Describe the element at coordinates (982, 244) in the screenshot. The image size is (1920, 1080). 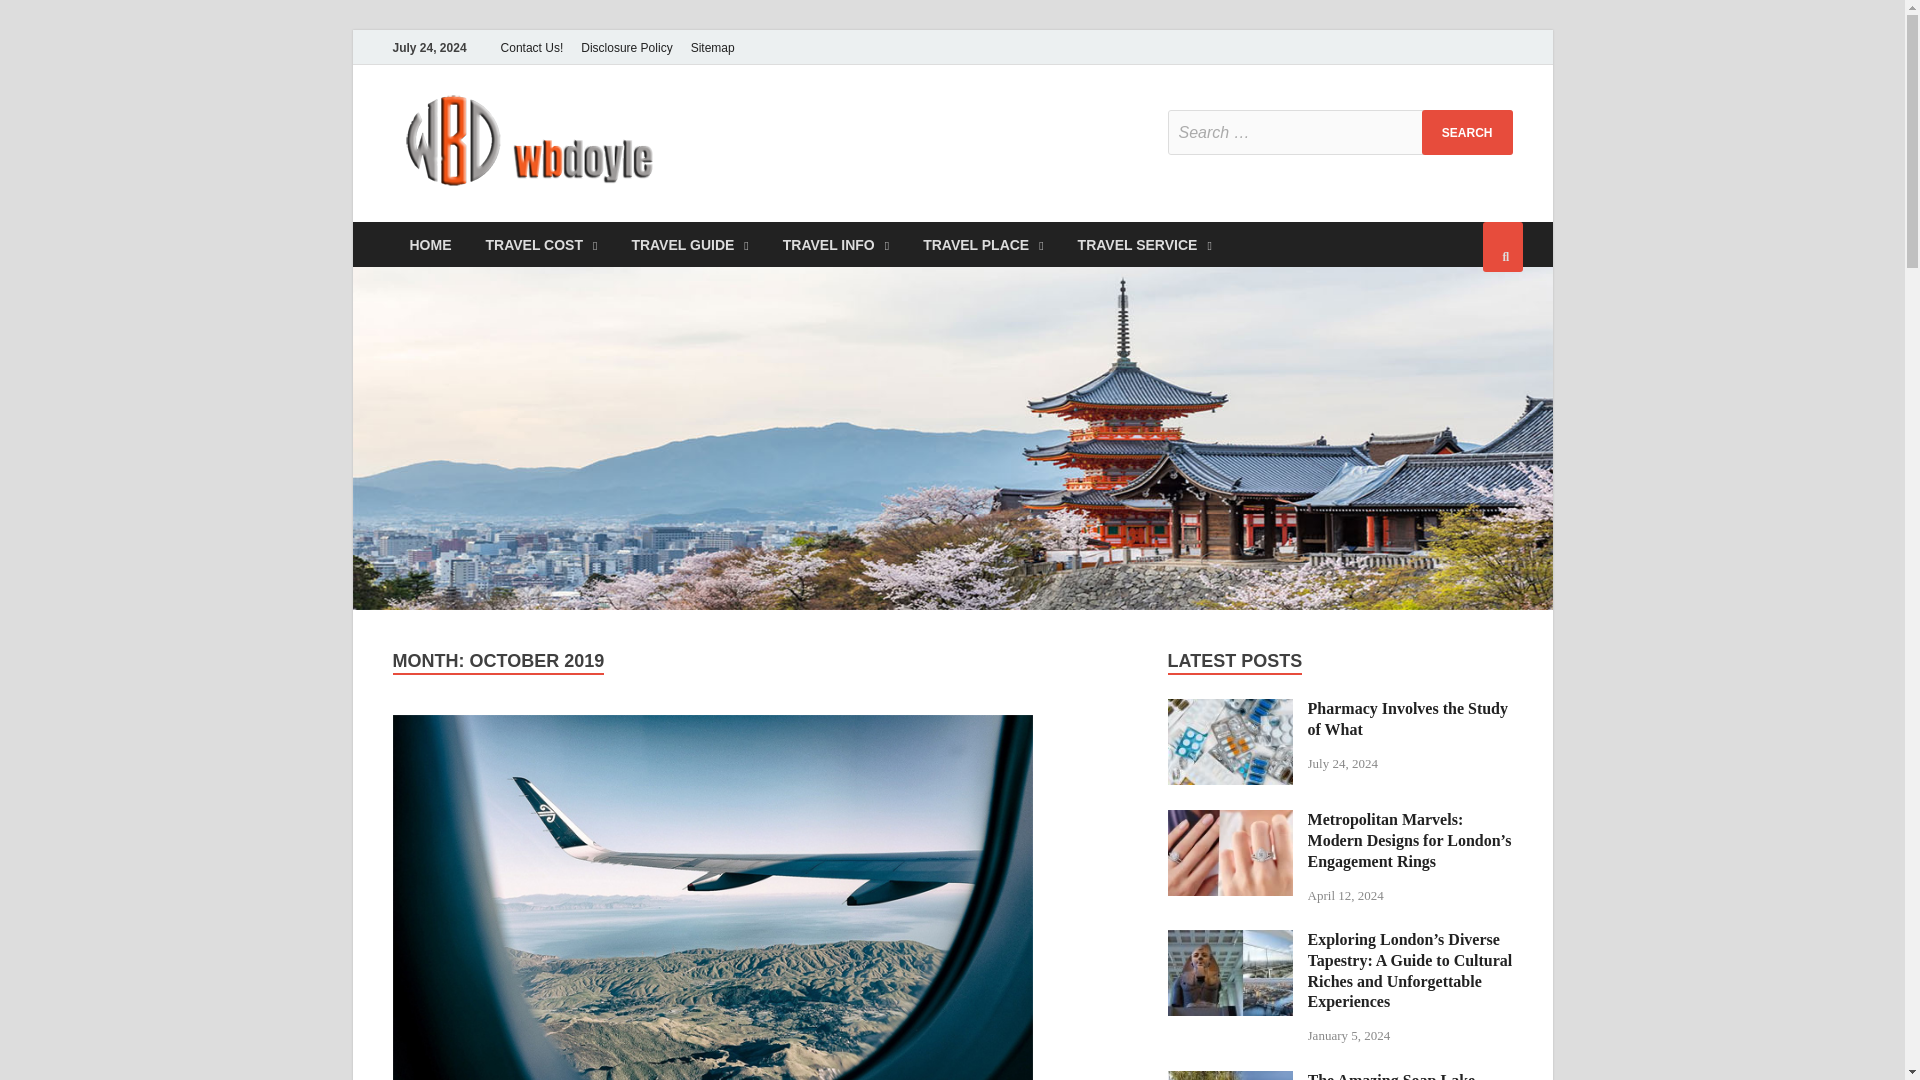
I see `TRAVEL PLACE` at that location.